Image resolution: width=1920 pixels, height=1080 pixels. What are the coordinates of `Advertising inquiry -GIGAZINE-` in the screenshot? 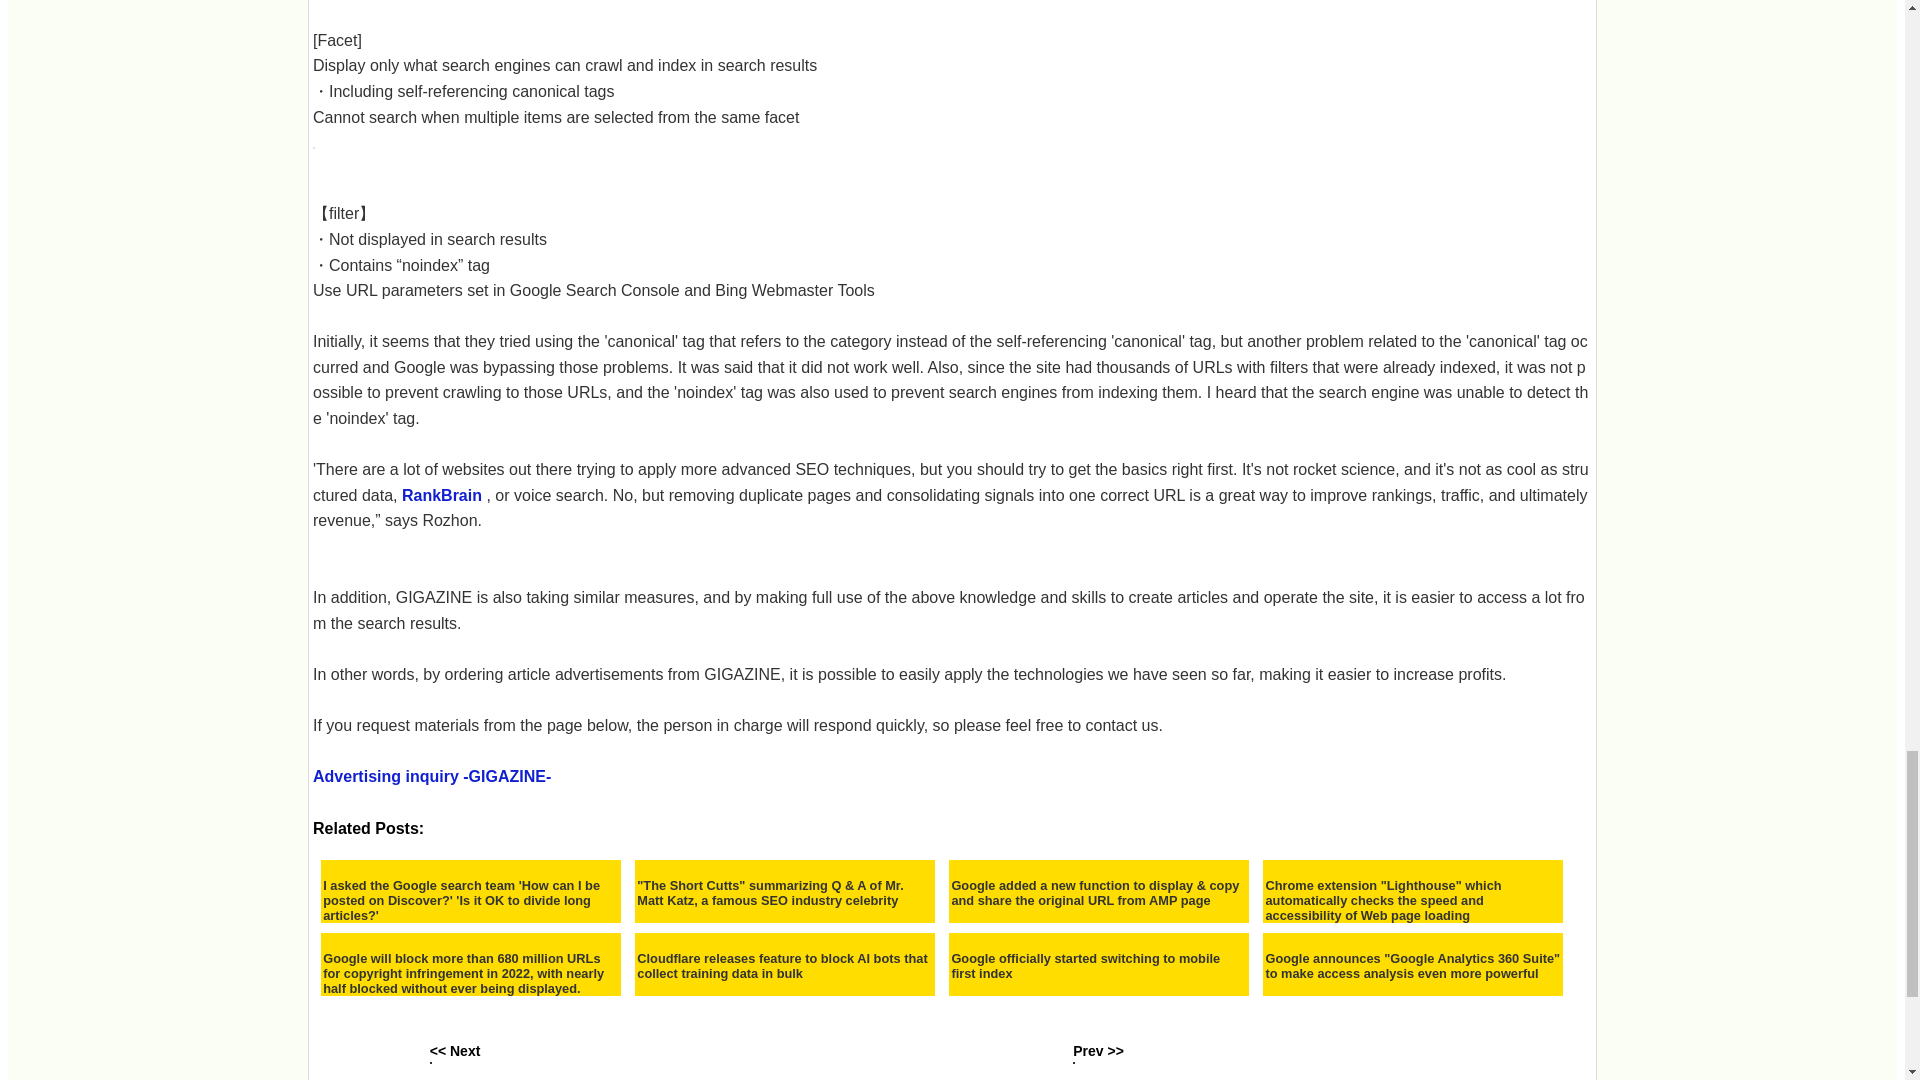 It's located at (432, 776).